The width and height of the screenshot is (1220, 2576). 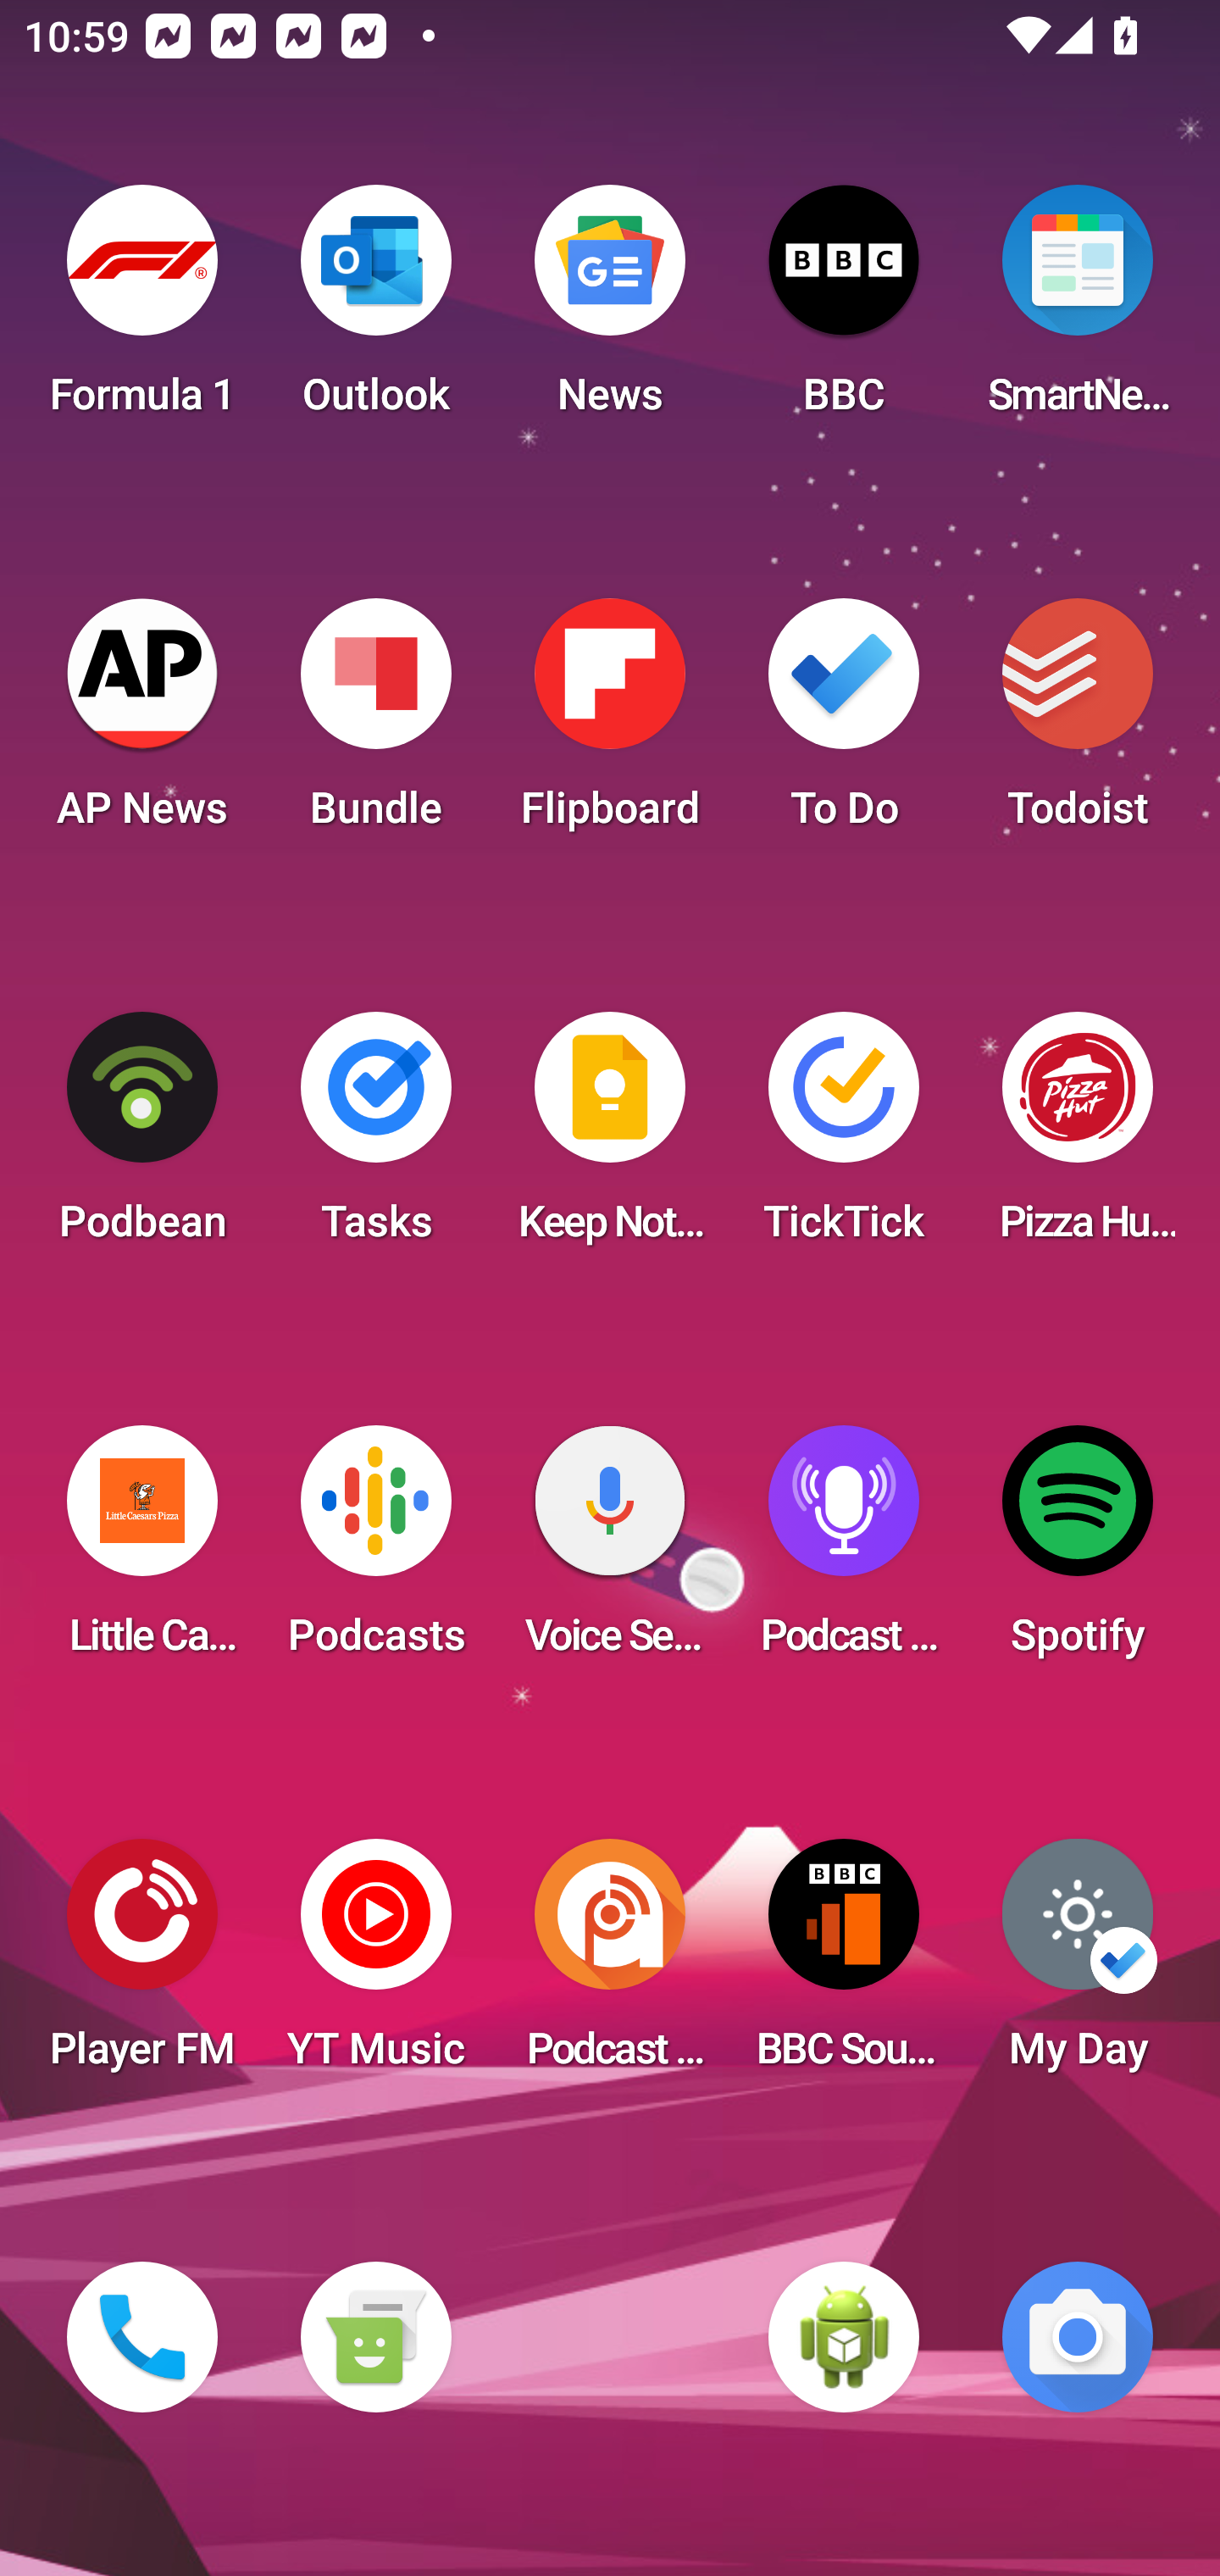 I want to click on Messaging, so click(x=375, y=2337).